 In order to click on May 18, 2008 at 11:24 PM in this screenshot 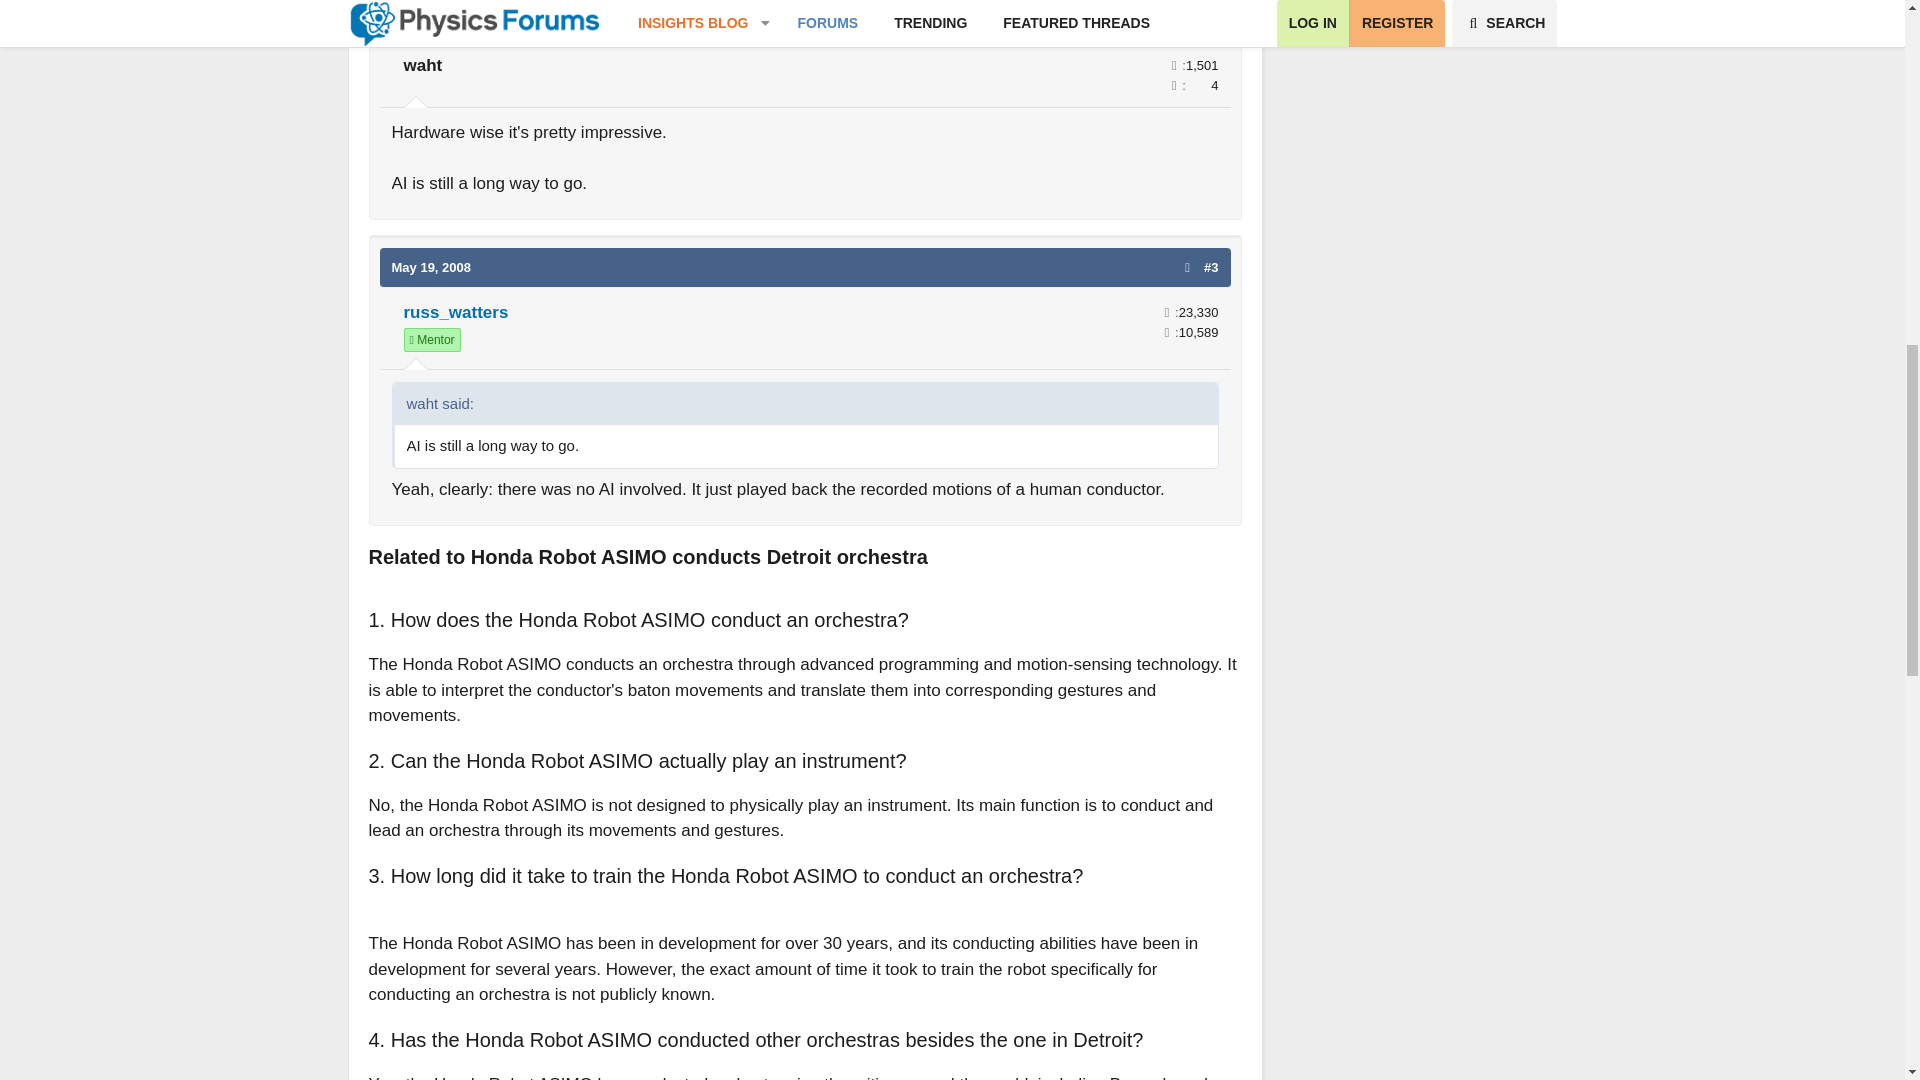, I will do `click(432, 19)`.